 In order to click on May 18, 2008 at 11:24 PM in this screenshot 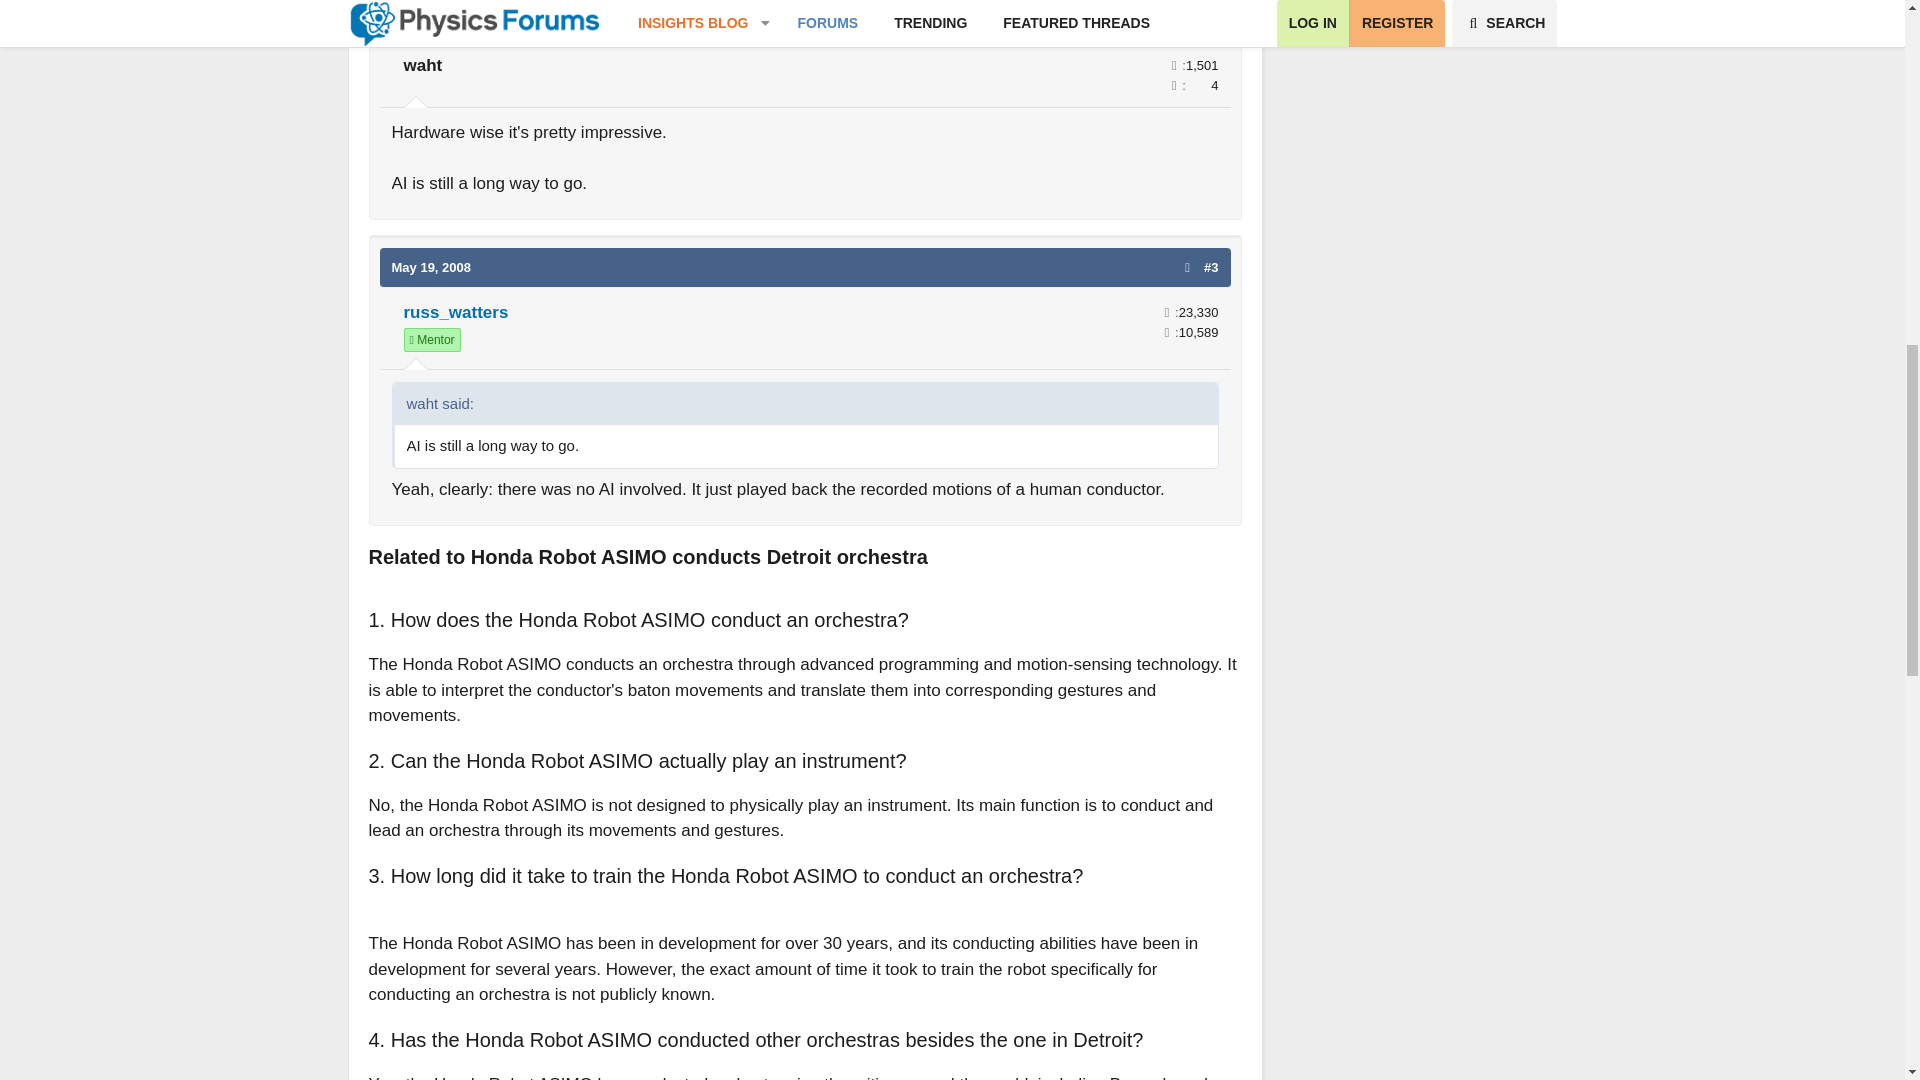, I will do `click(432, 19)`.